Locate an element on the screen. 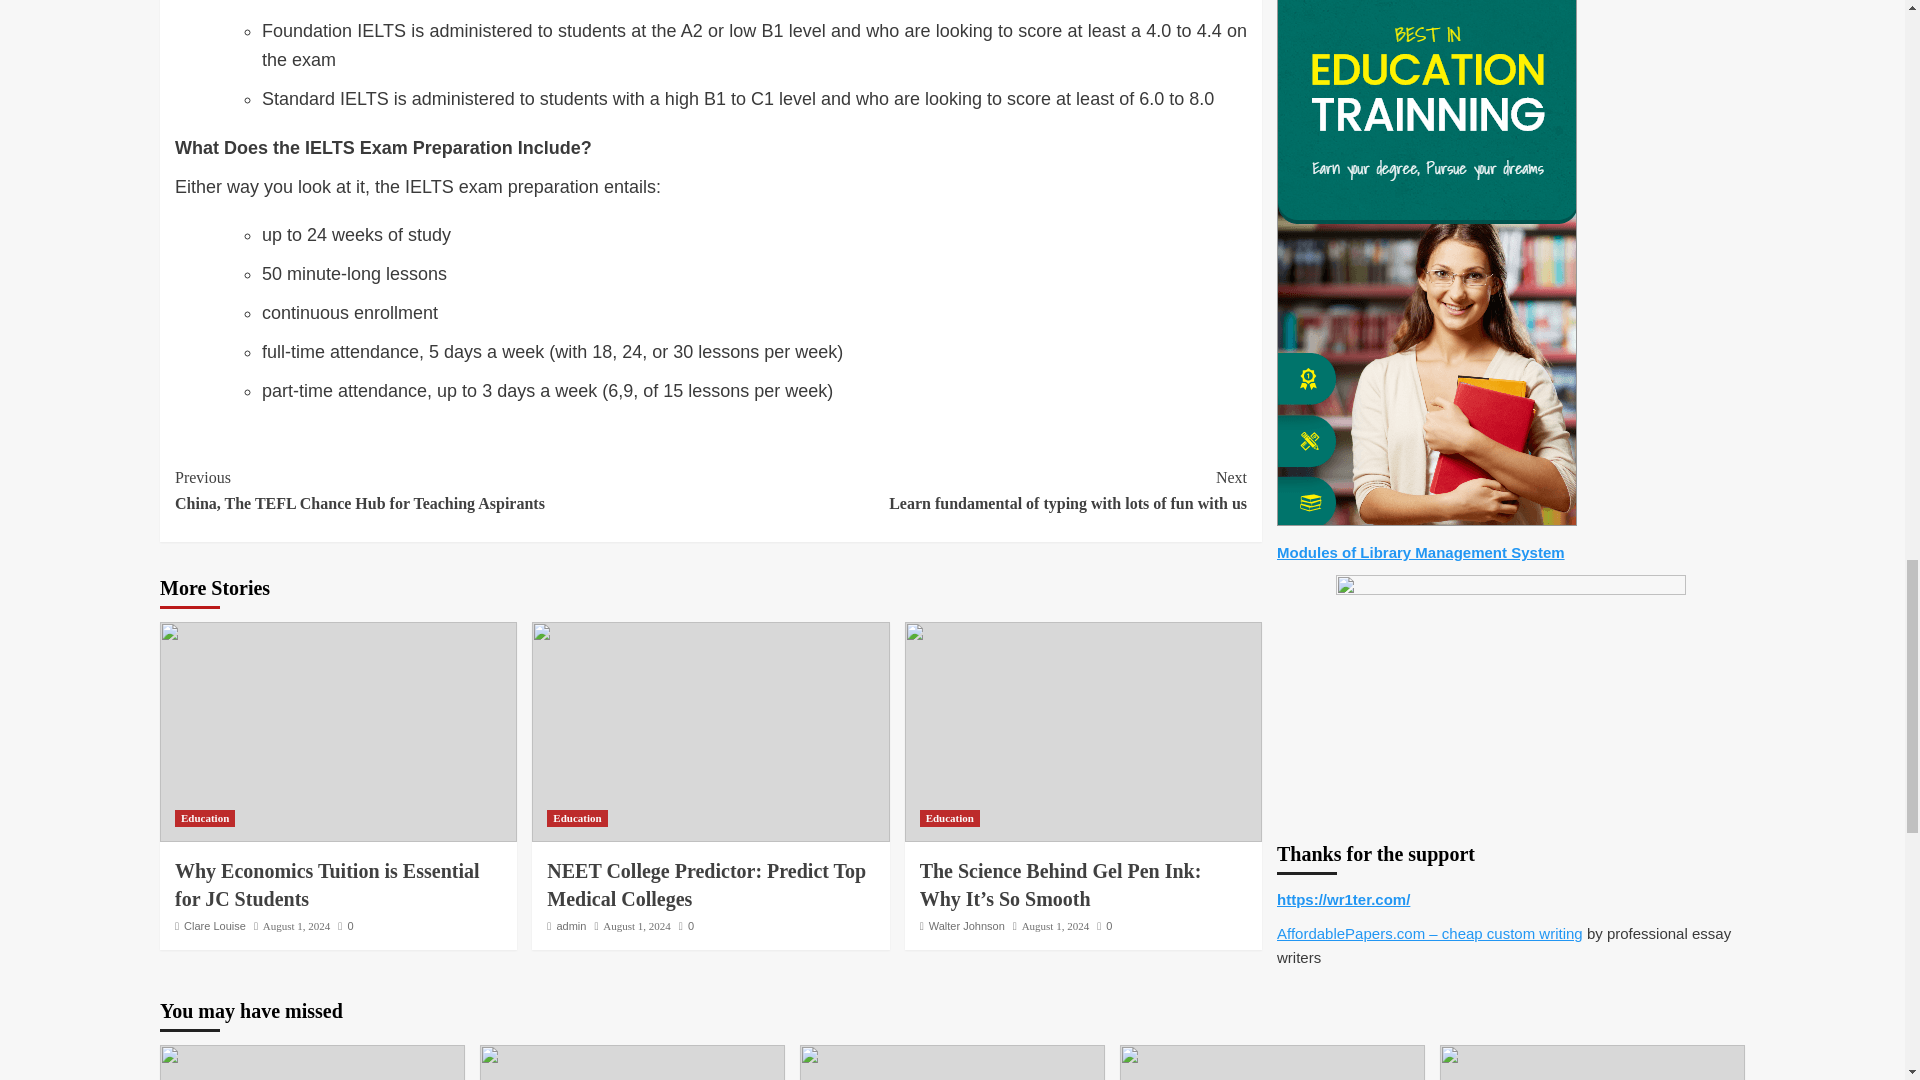 This screenshot has width=1920, height=1080. Education is located at coordinates (204, 818).